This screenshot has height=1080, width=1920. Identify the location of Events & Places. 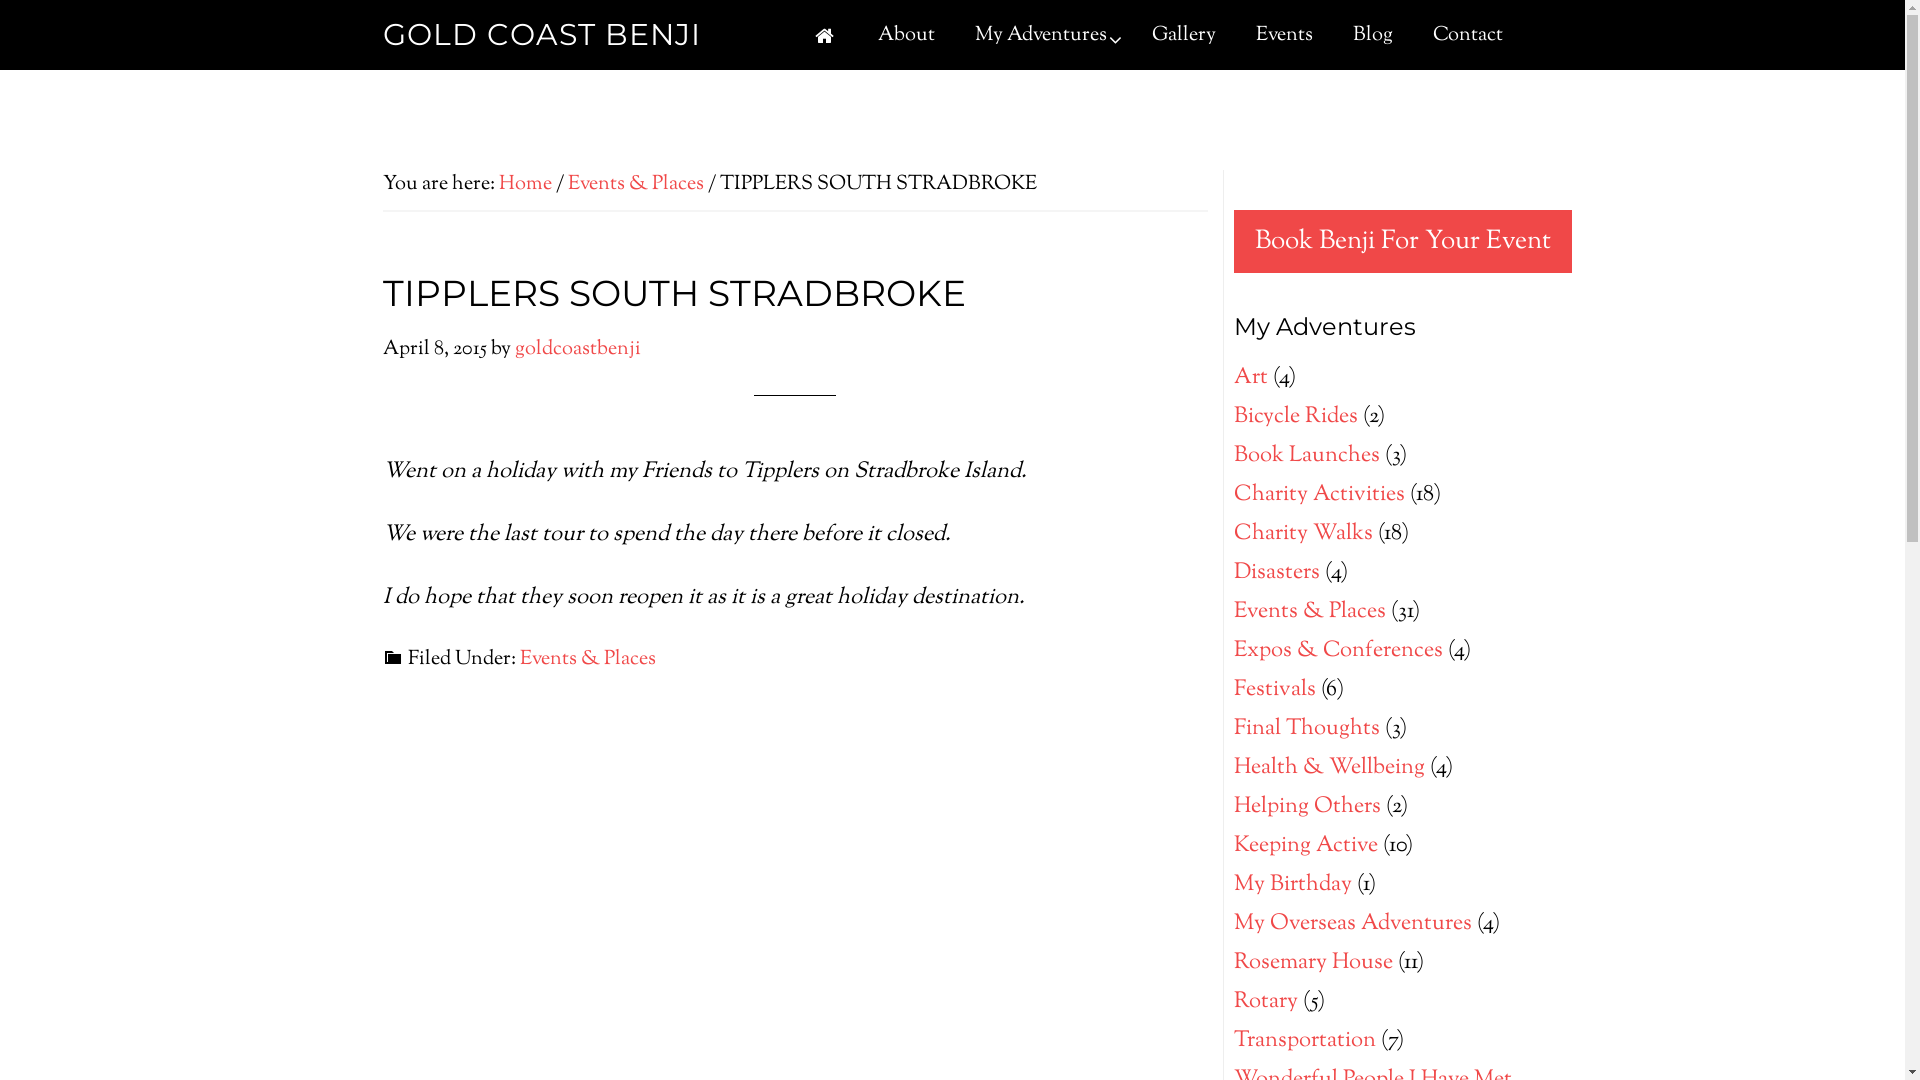
(588, 660).